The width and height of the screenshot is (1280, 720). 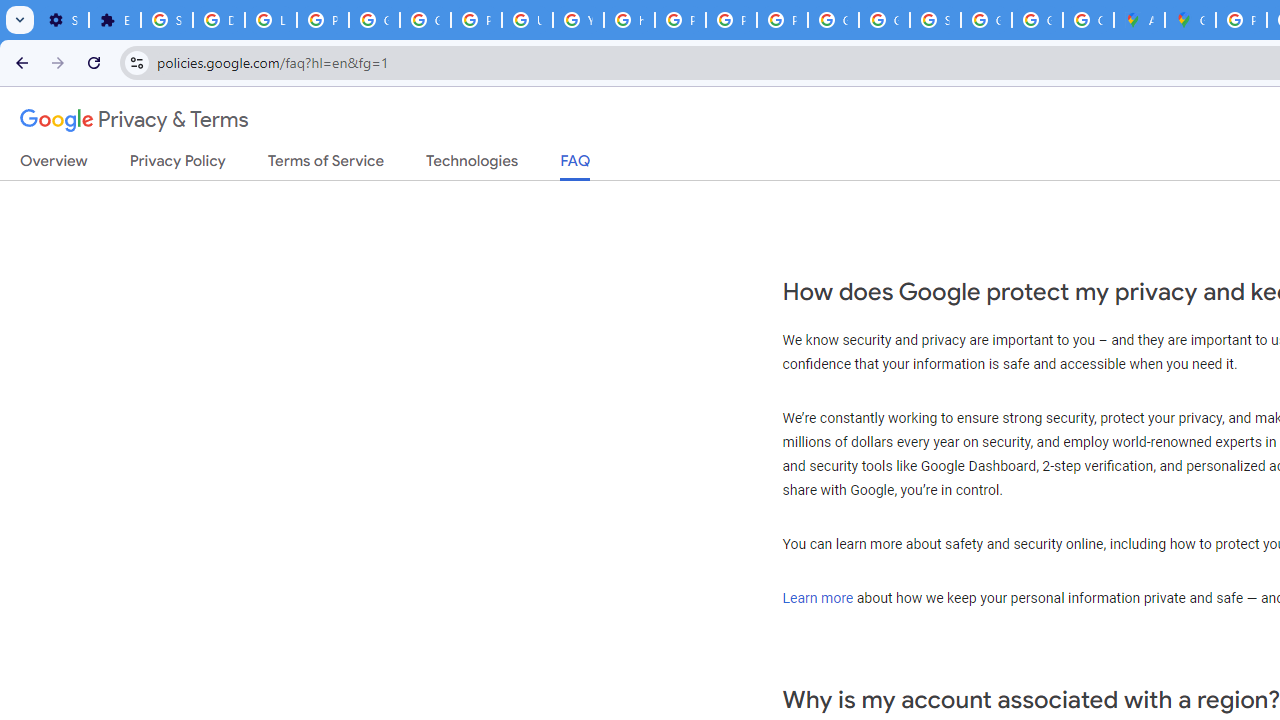 What do you see at coordinates (1190, 20) in the screenshot?
I see `Google Maps` at bounding box center [1190, 20].